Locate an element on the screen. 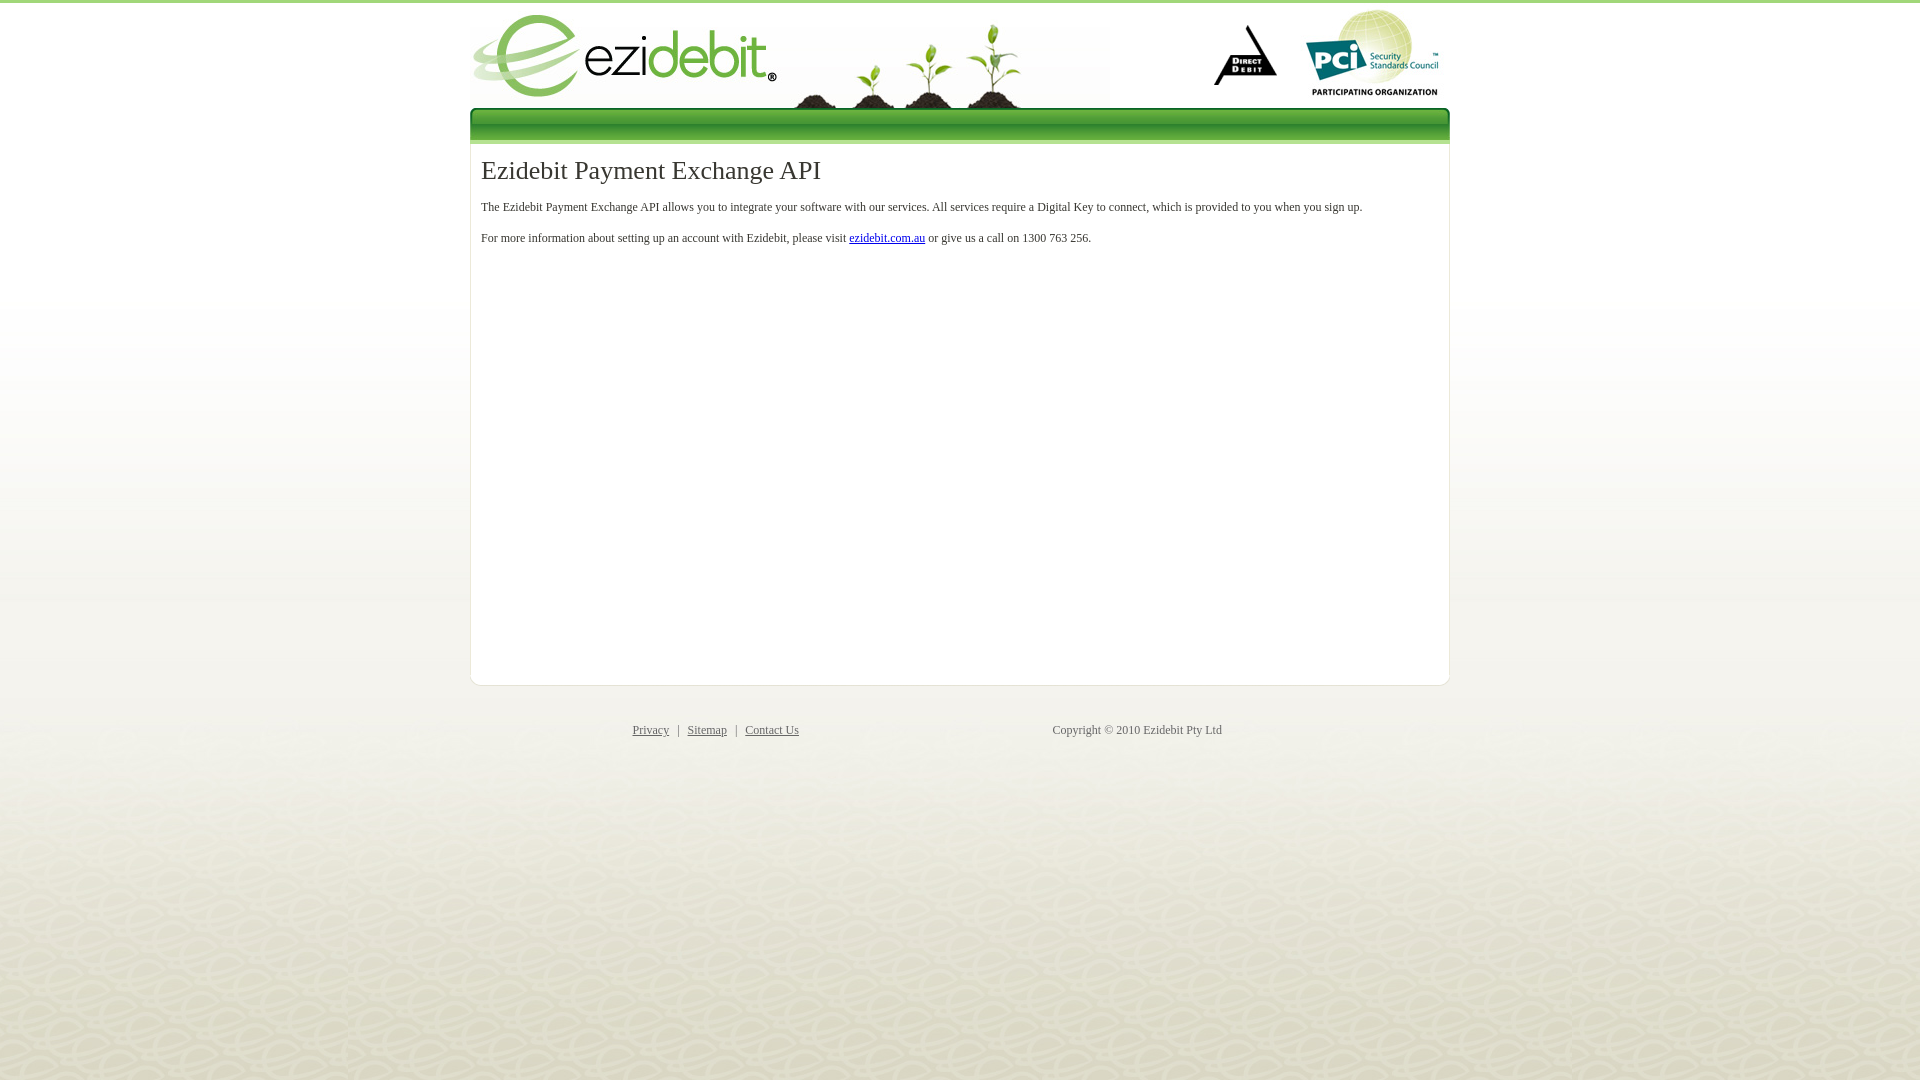  Sitemap is located at coordinates (708, 730).